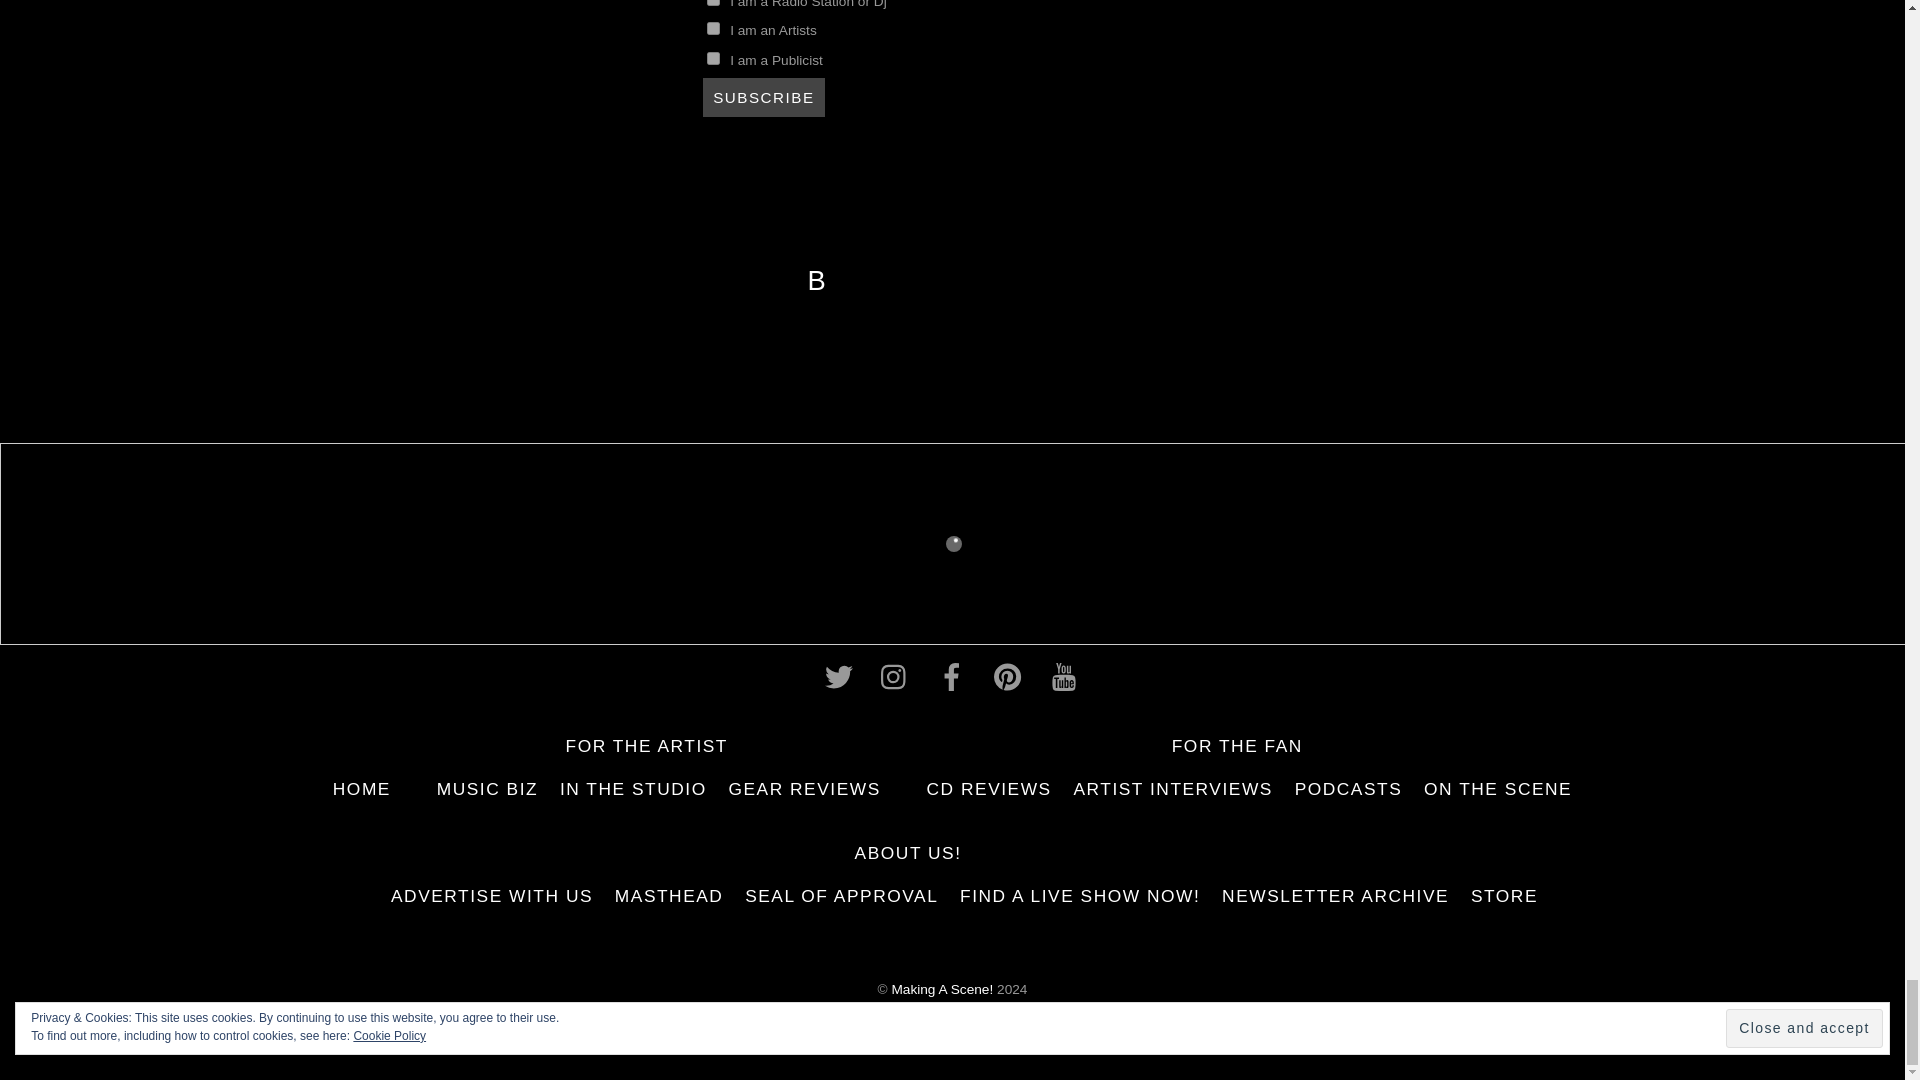 This screenshot has width=1920, height=1080. Describe the element at coordinates (764, 96) in the screenshot. I see `Subscribe` at that location.